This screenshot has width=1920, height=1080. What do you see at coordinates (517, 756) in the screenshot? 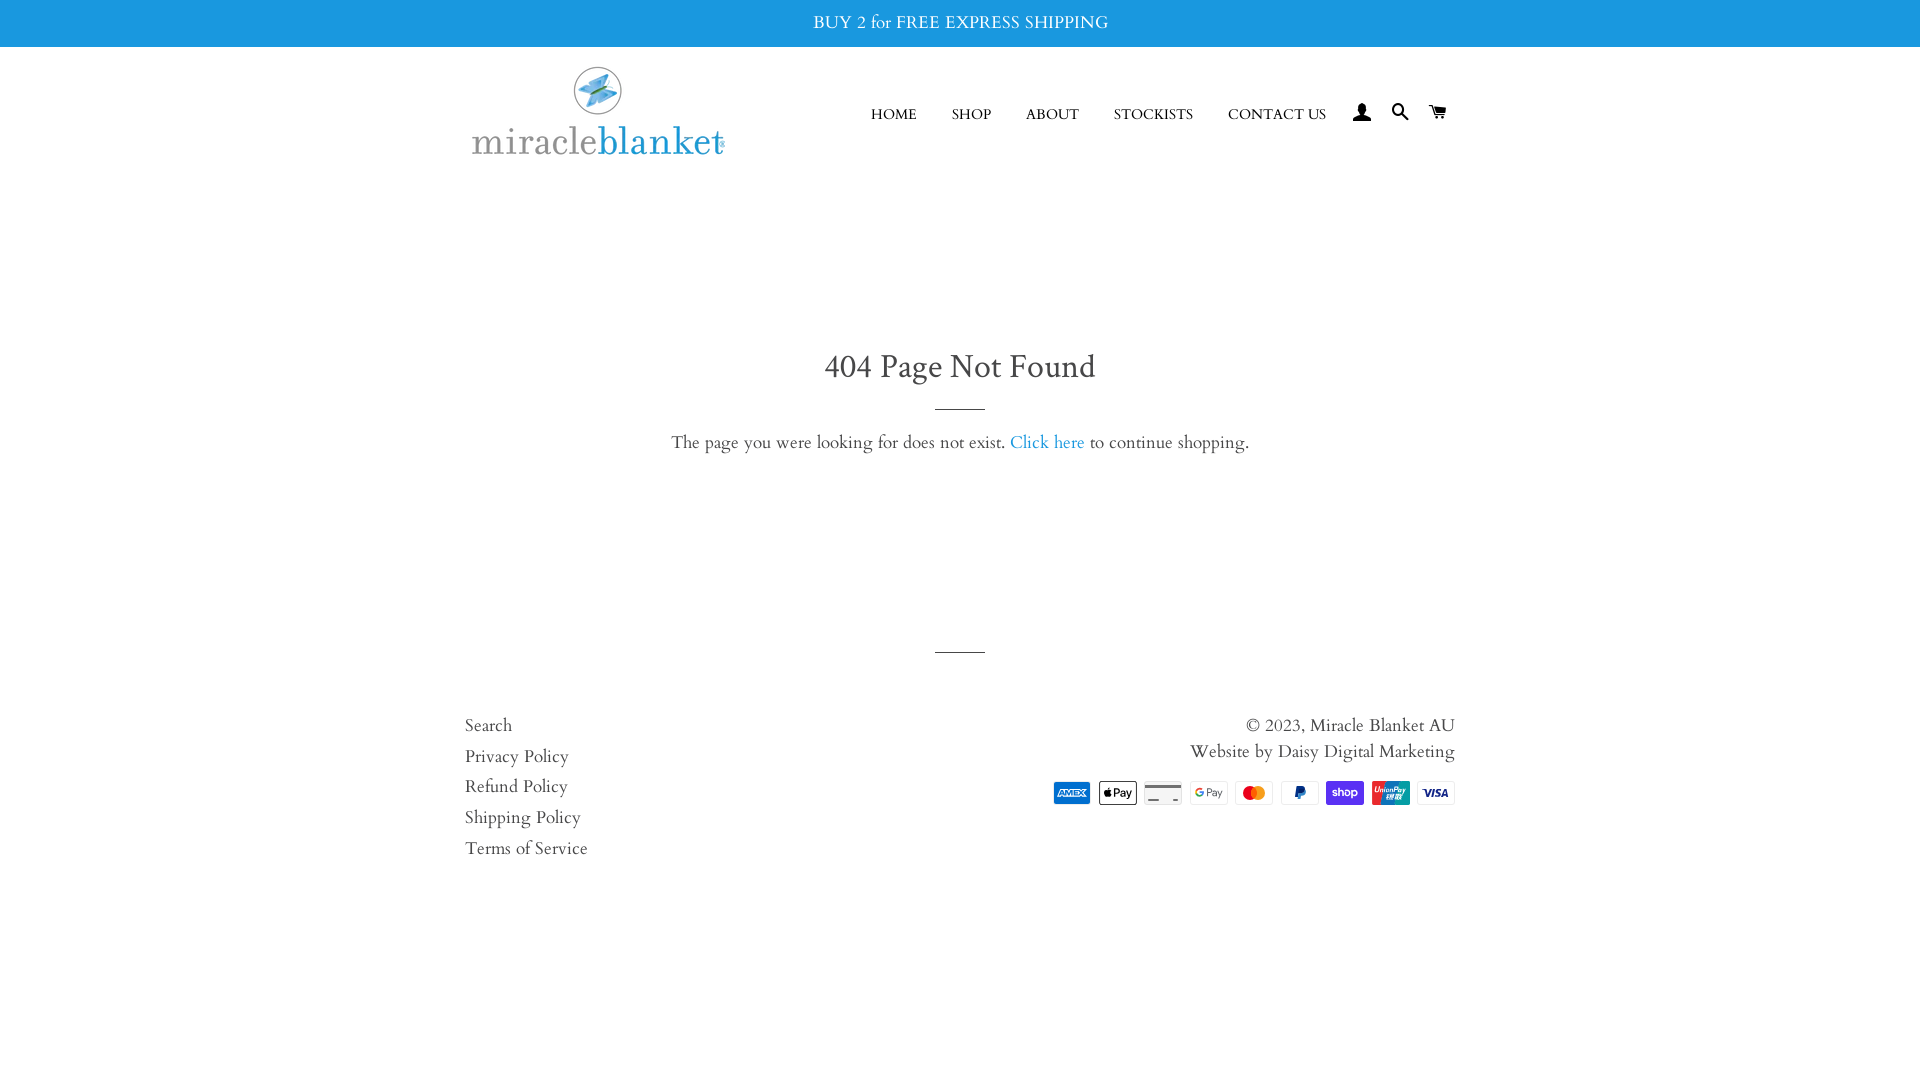
I see `Privacy Policy` at bounding box center [517, 756].